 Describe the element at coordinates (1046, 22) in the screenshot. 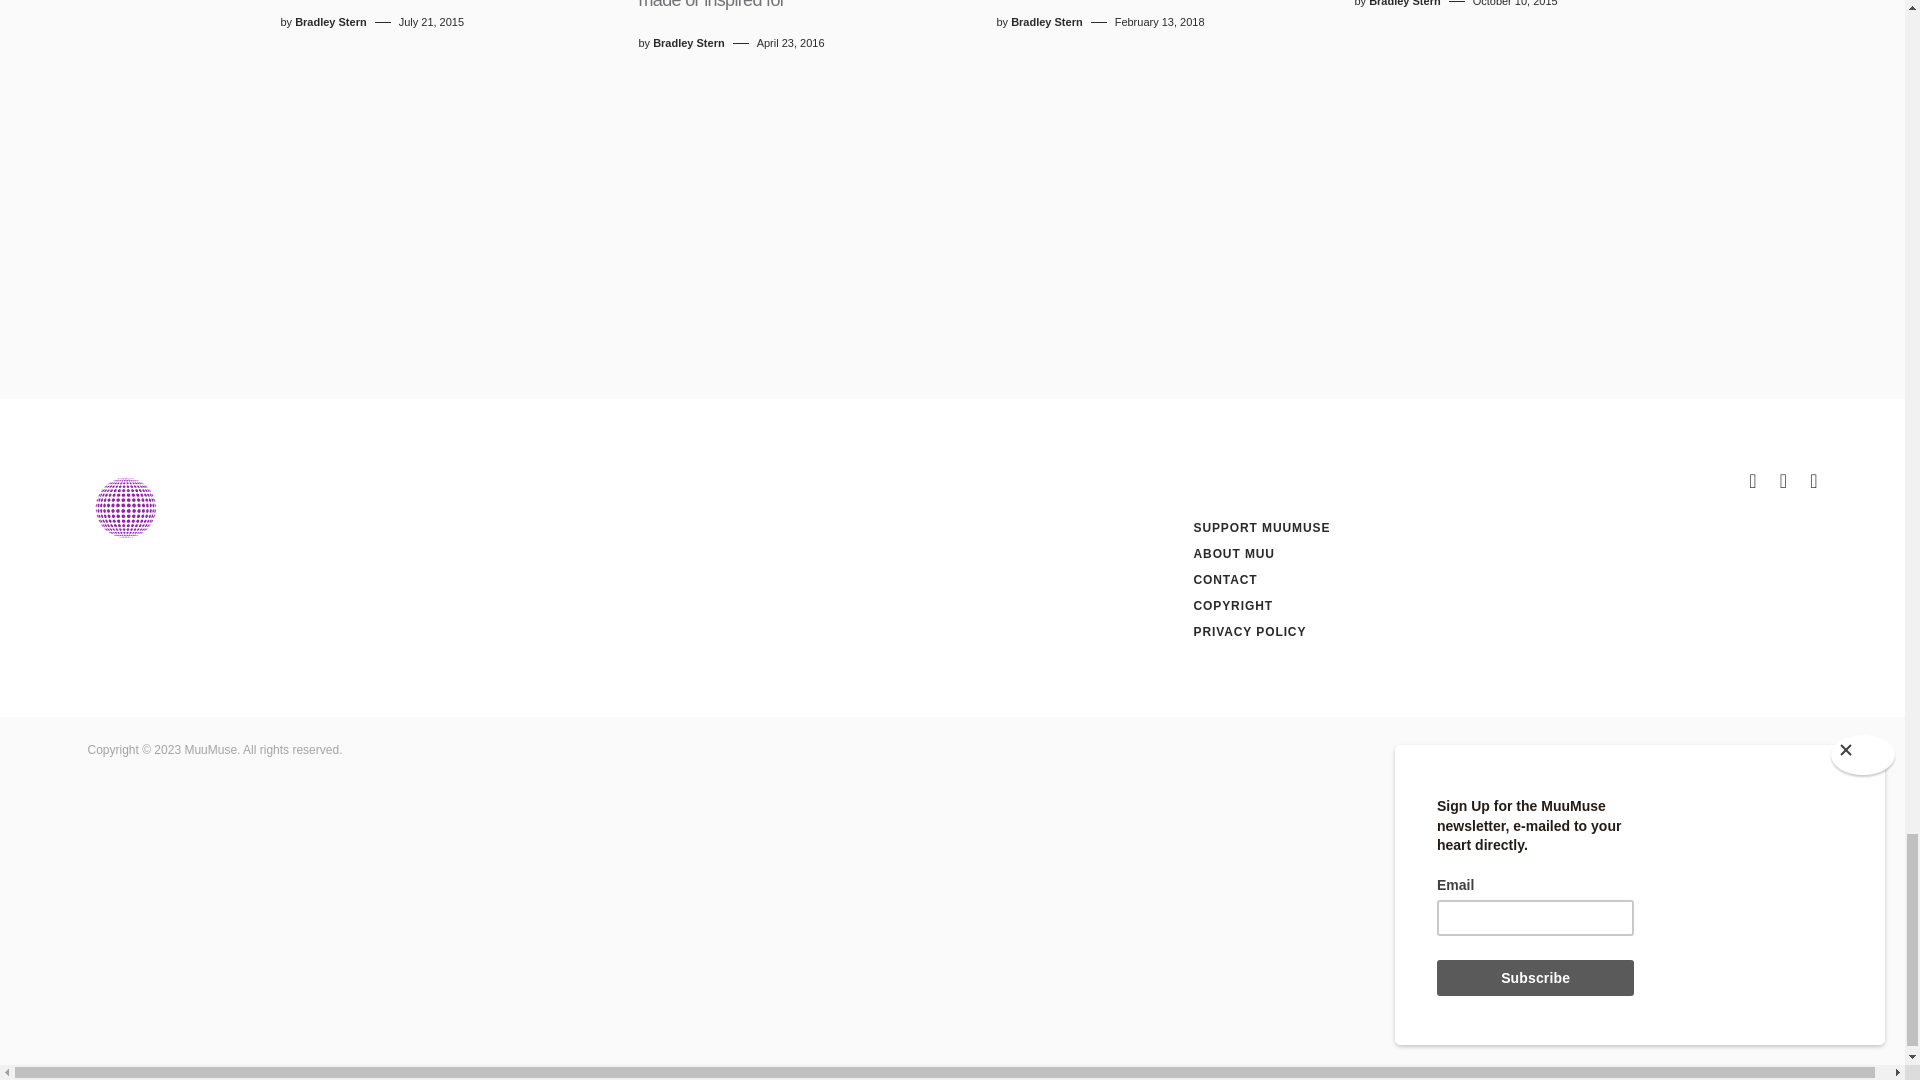

I see `View all posts by Bradley Stern` at that location.